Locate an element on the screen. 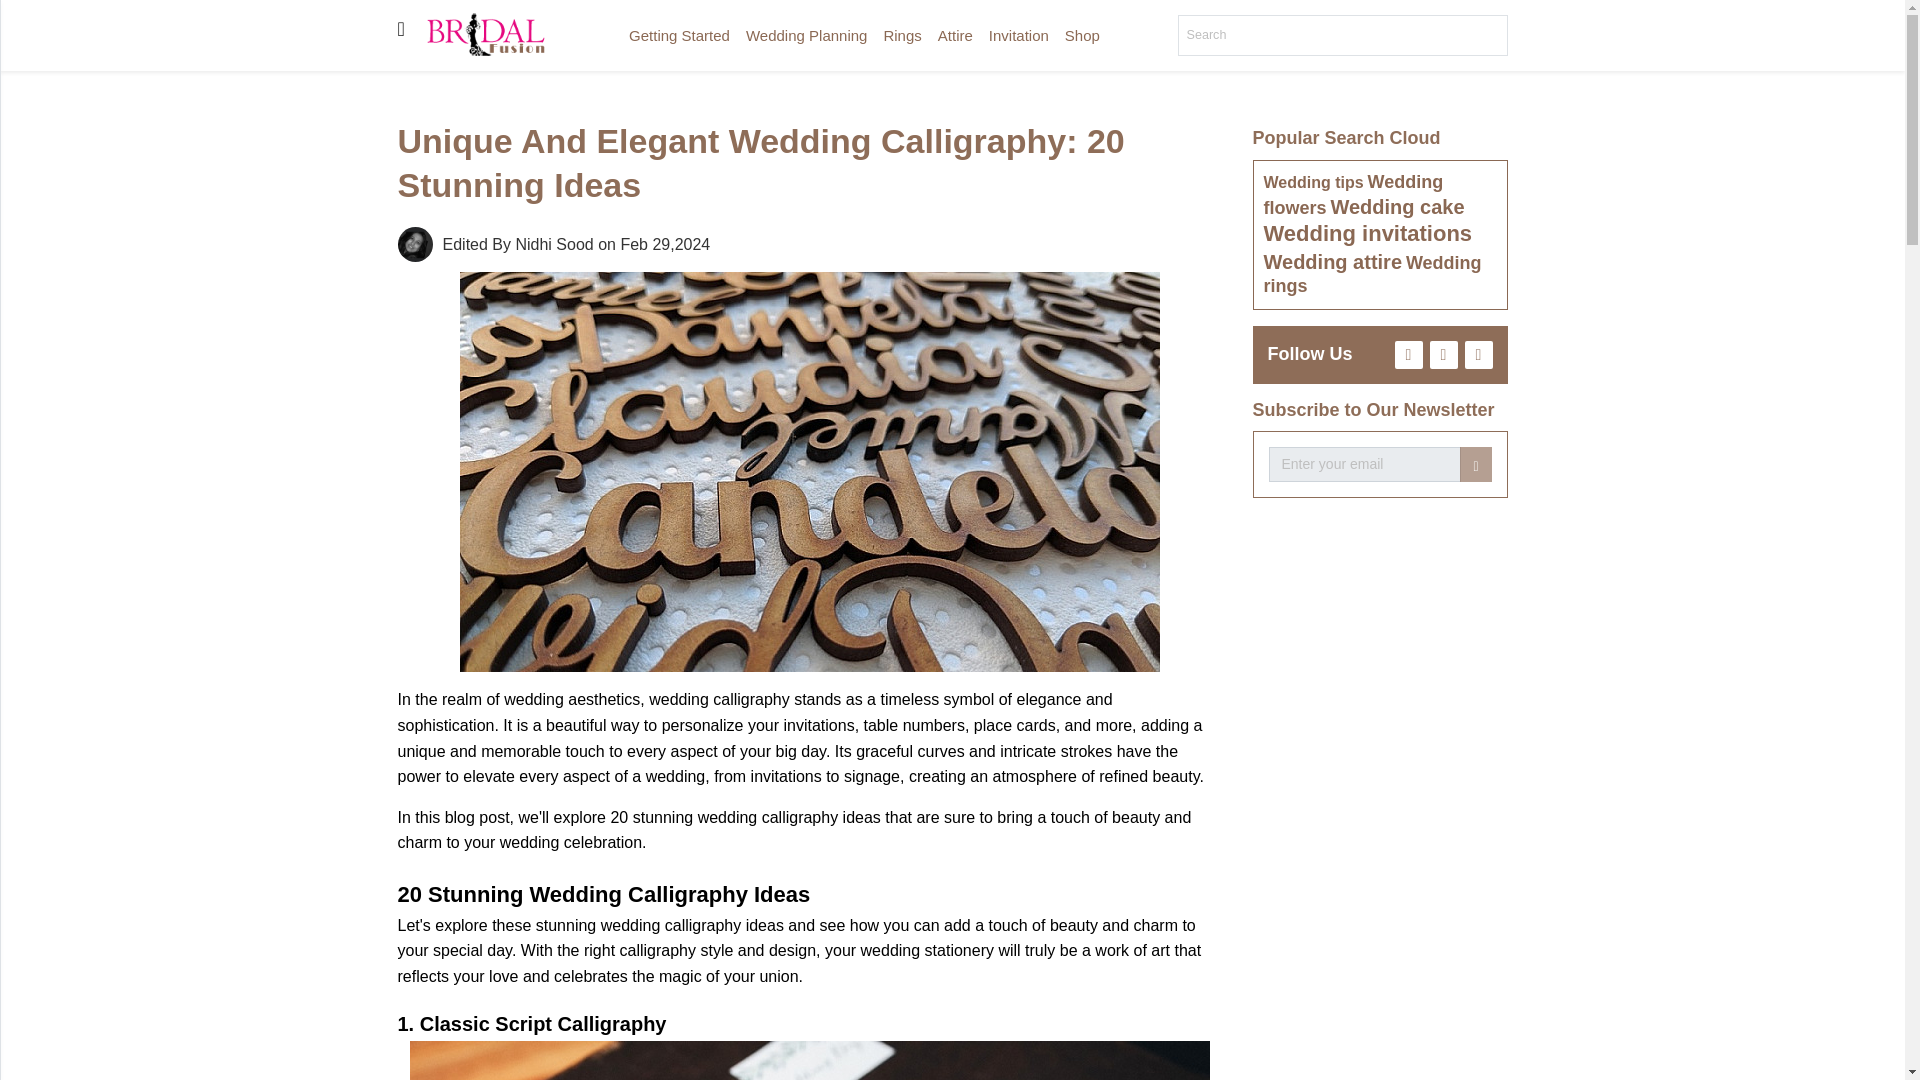  Gifts is located at coordinates (20, 404).